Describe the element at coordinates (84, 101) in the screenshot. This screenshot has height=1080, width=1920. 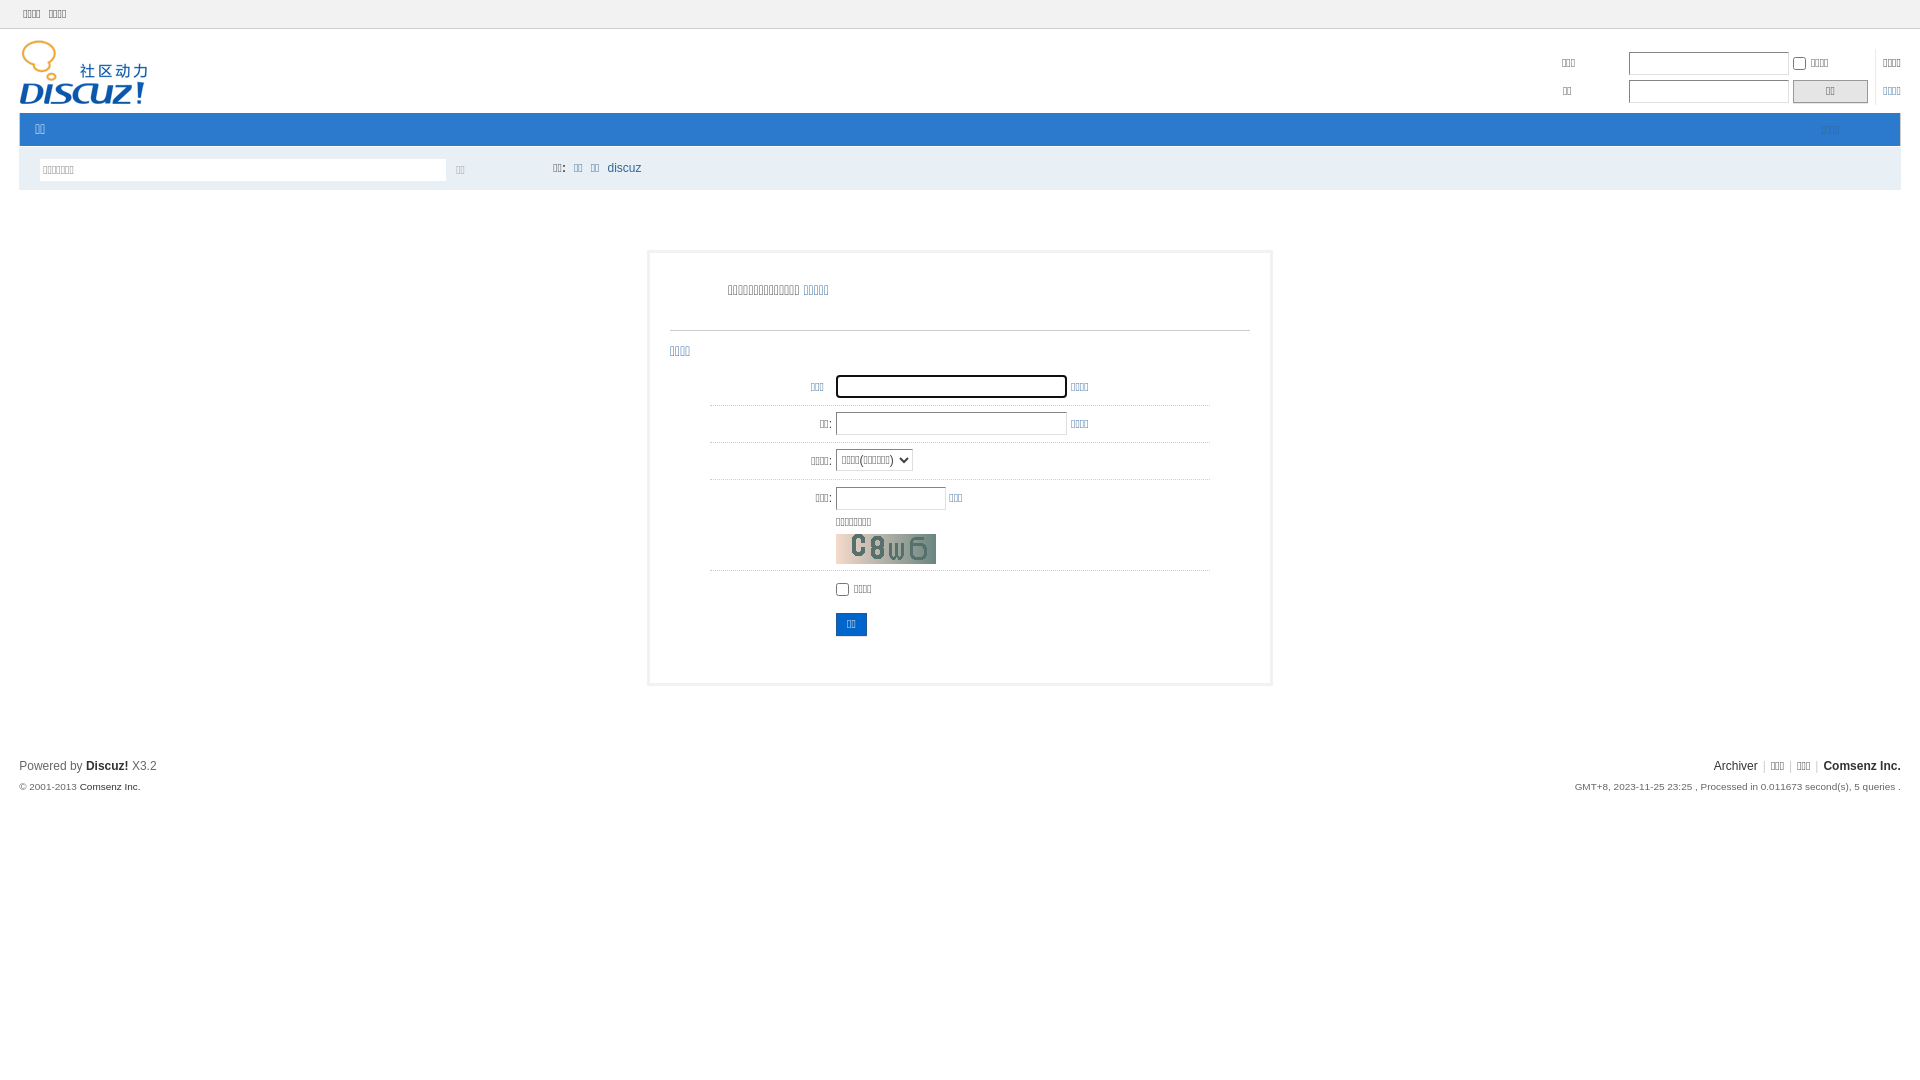
I see `Discuz! Board` at that location.